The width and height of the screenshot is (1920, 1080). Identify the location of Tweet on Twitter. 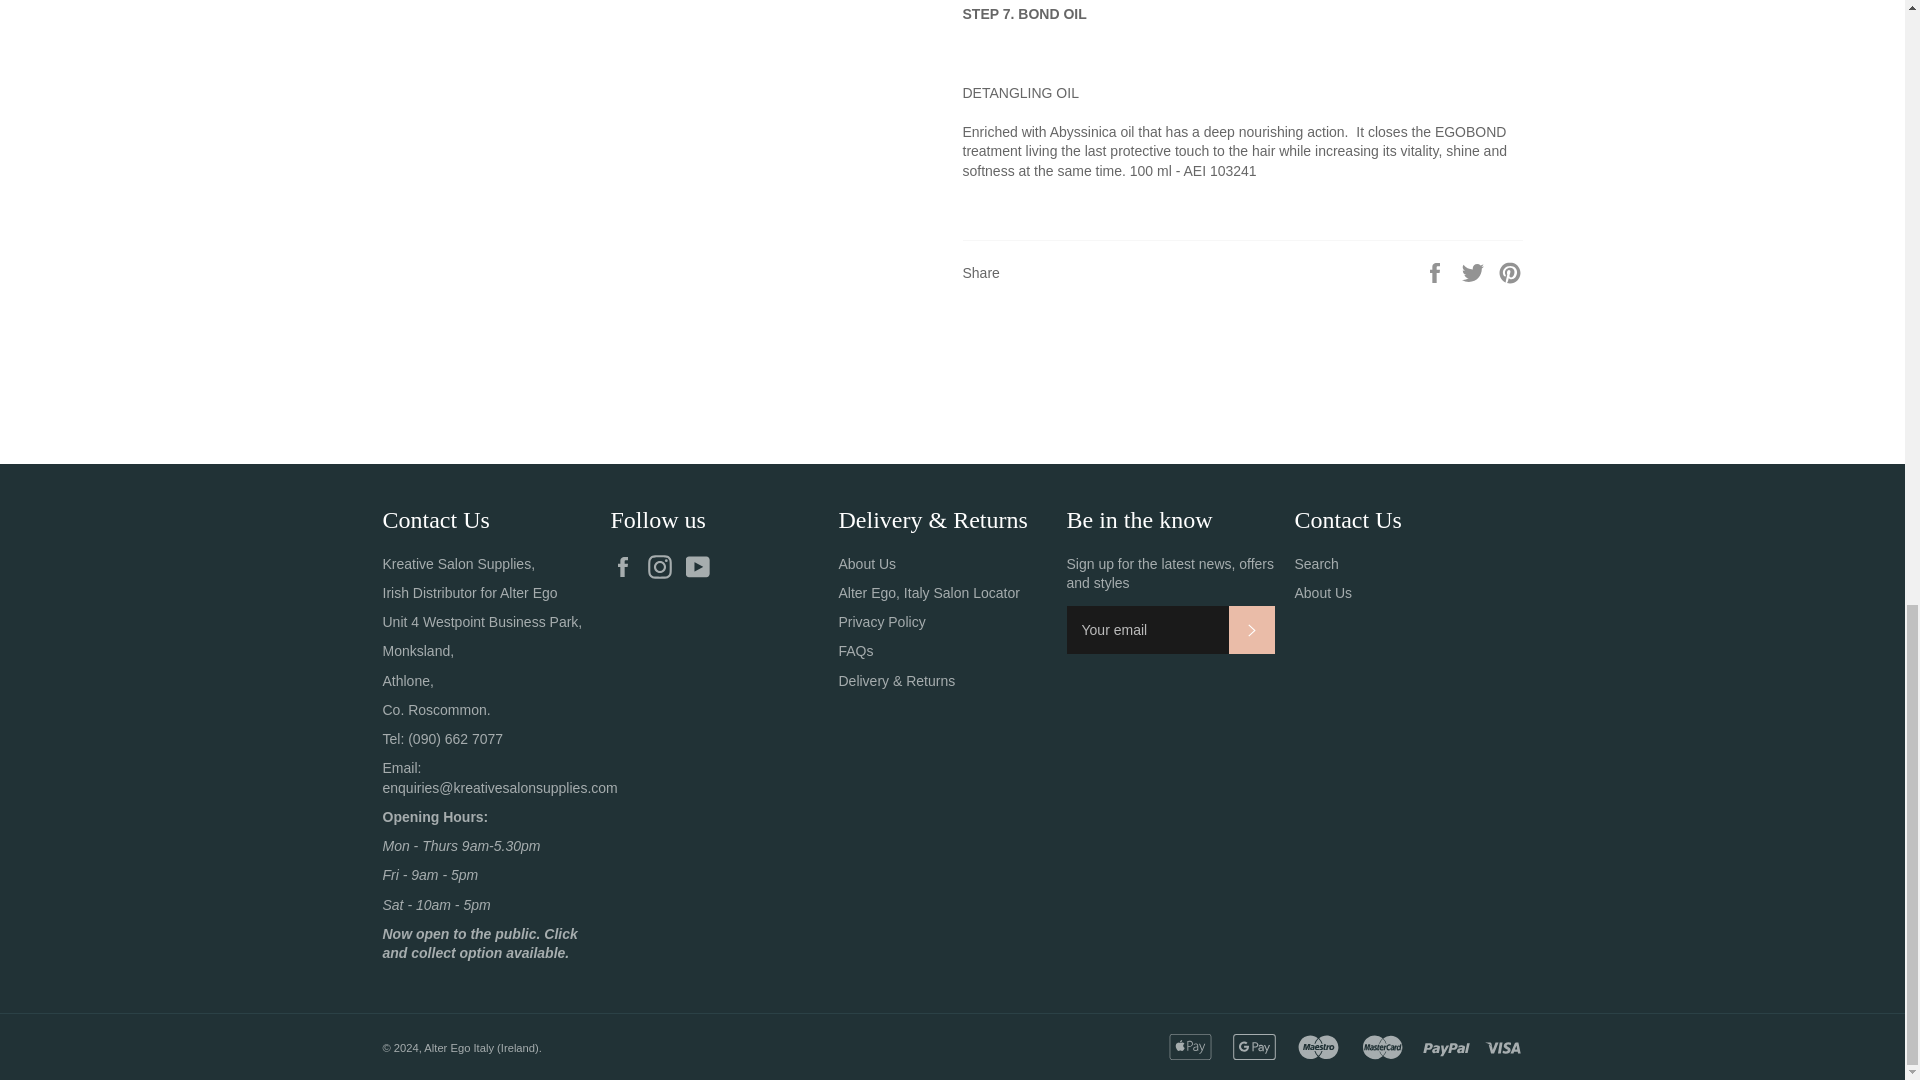
(1475, 271).